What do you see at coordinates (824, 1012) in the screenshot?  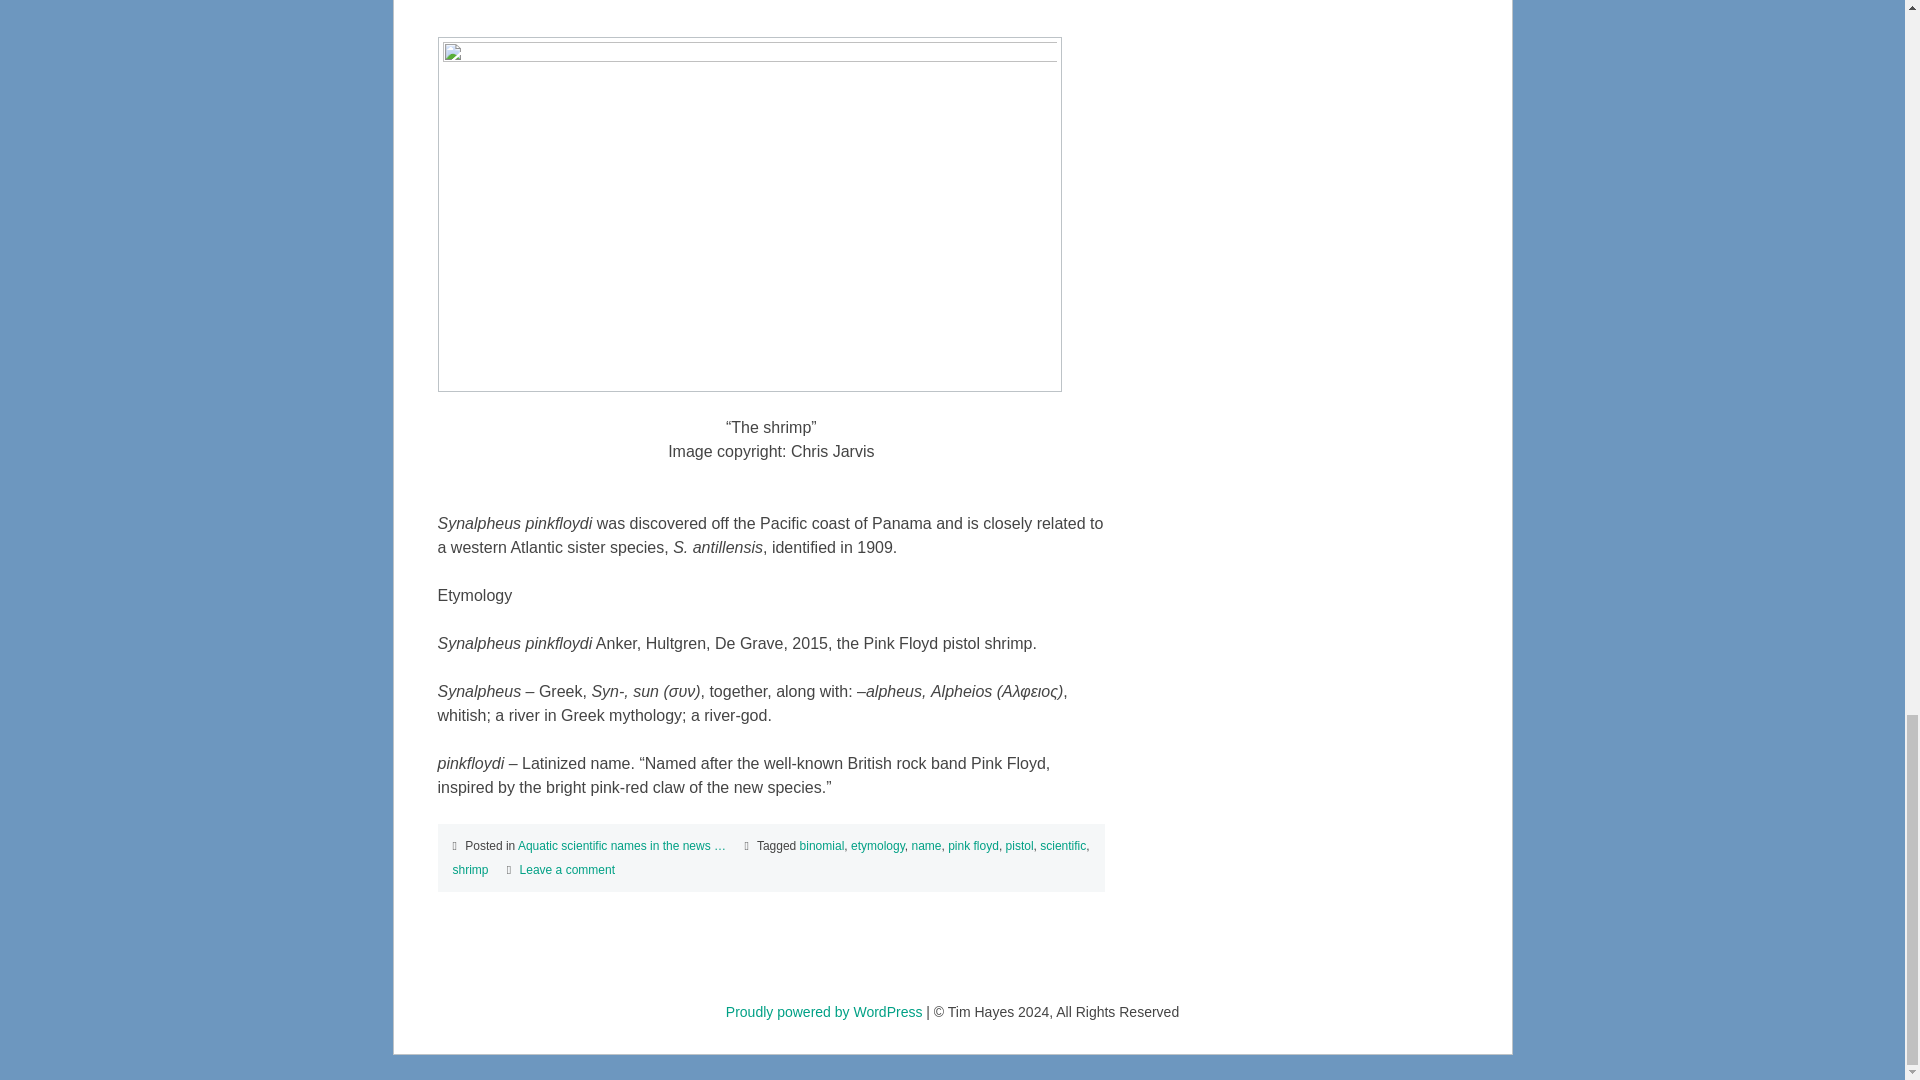 I see `Proudly powered by WordPress` at bounding box center [824, 1012].